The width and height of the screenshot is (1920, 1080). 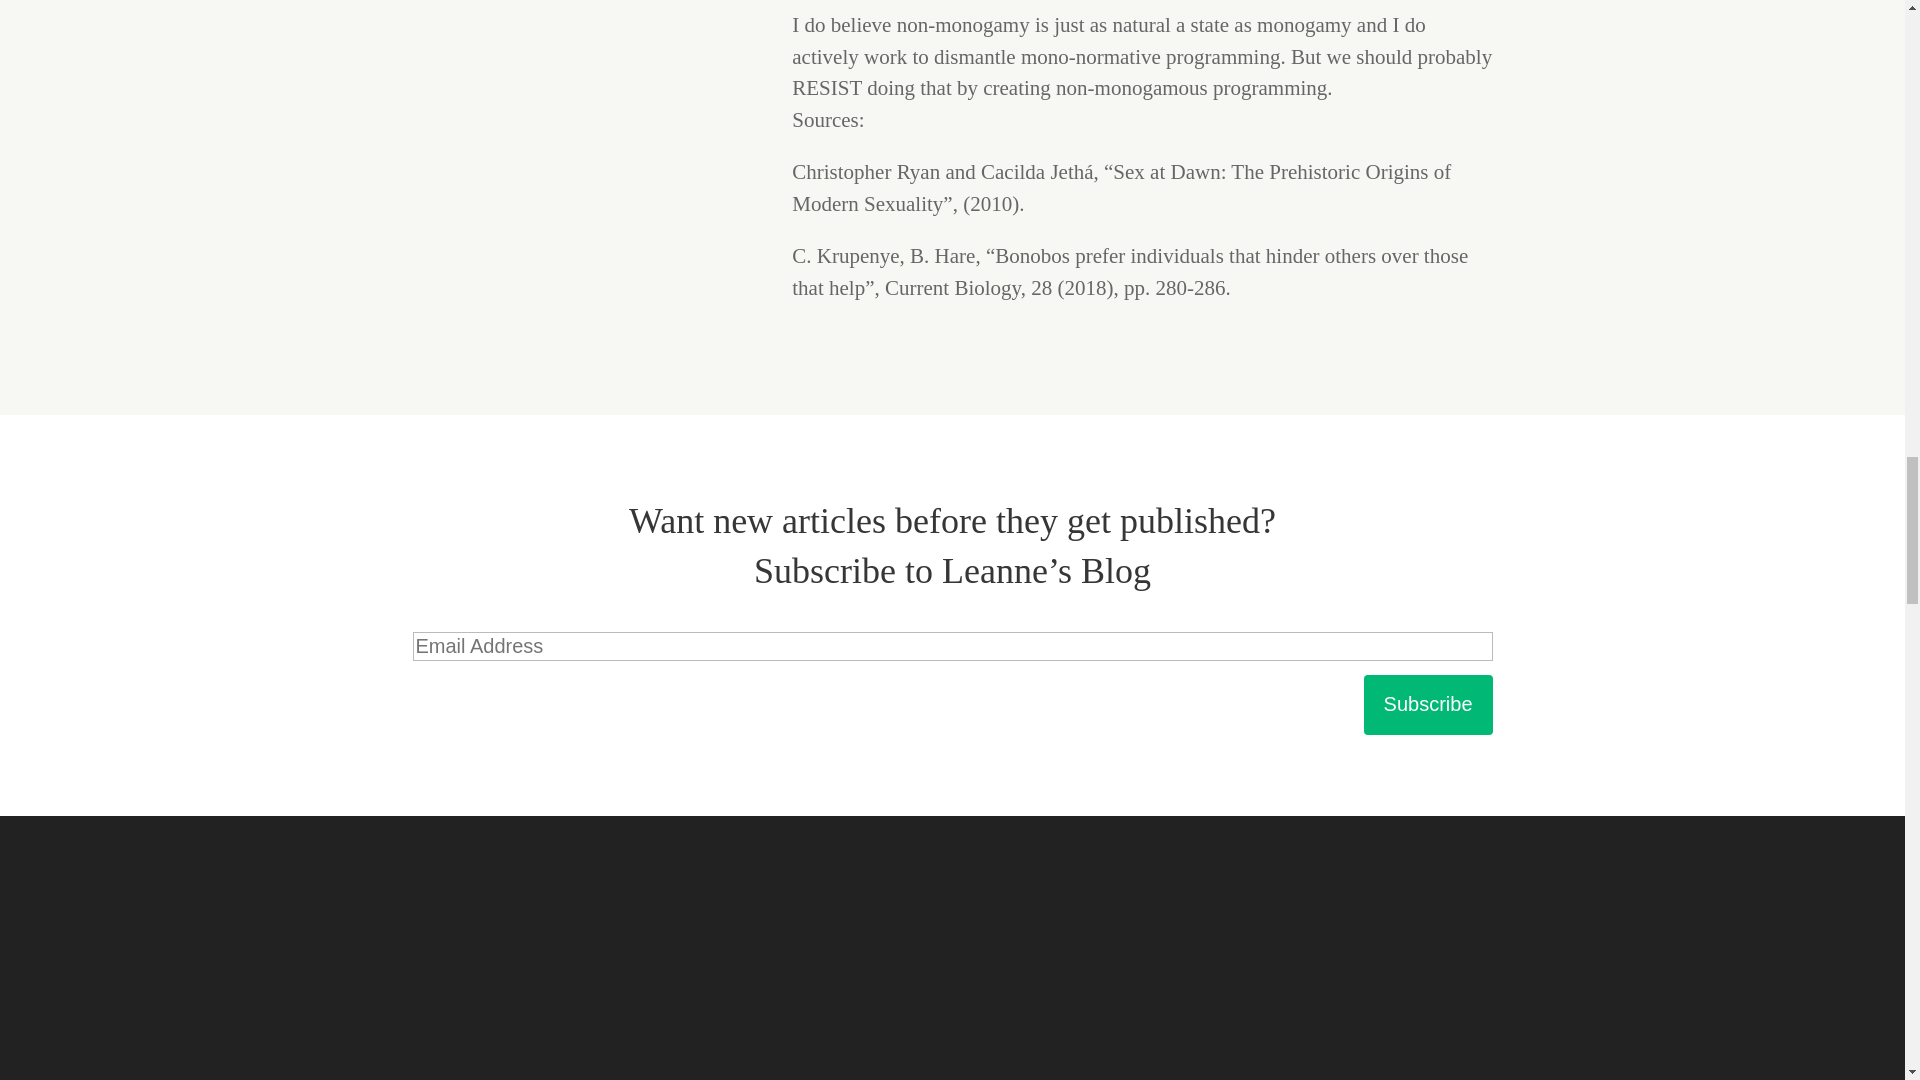 I want to click on Subscribe, so click(x=1428, y=705).